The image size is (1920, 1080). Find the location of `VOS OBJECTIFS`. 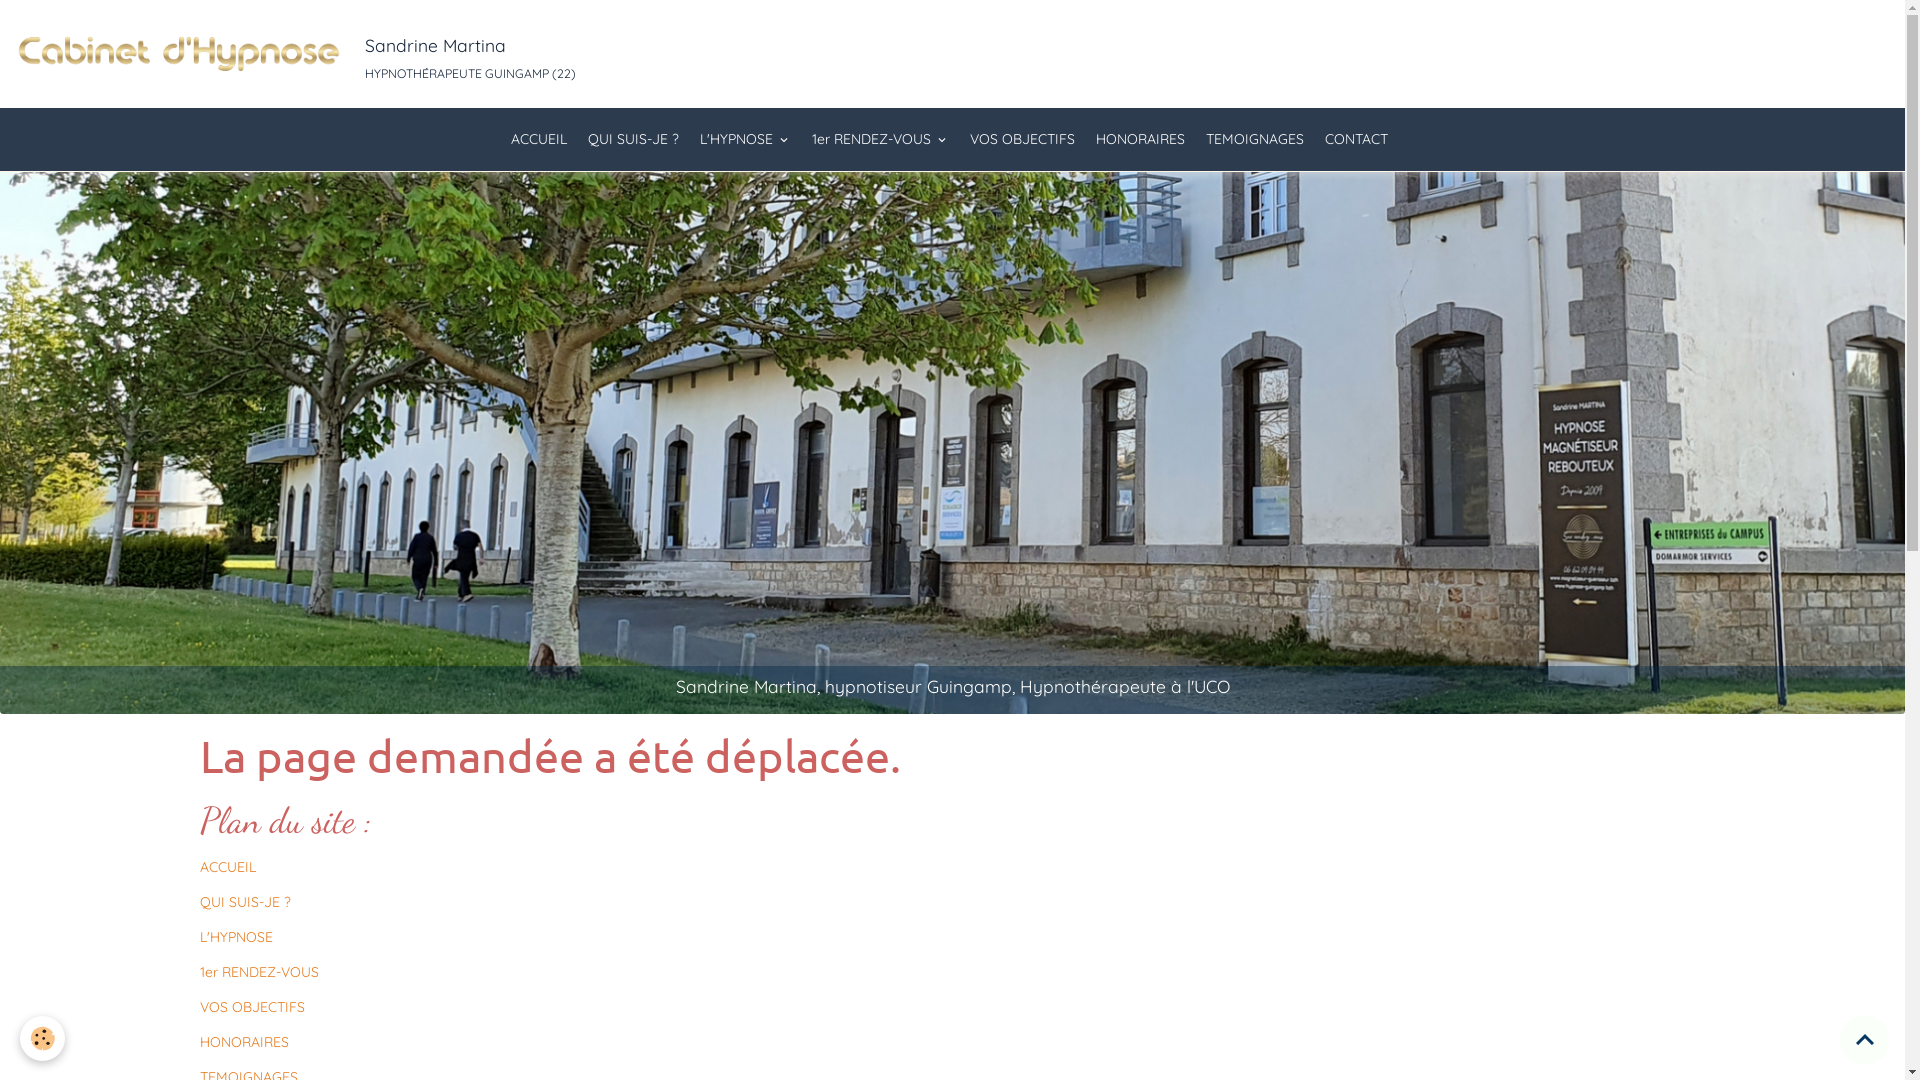

VOS OBJECTIFS is located at coordinates (252, 1007).